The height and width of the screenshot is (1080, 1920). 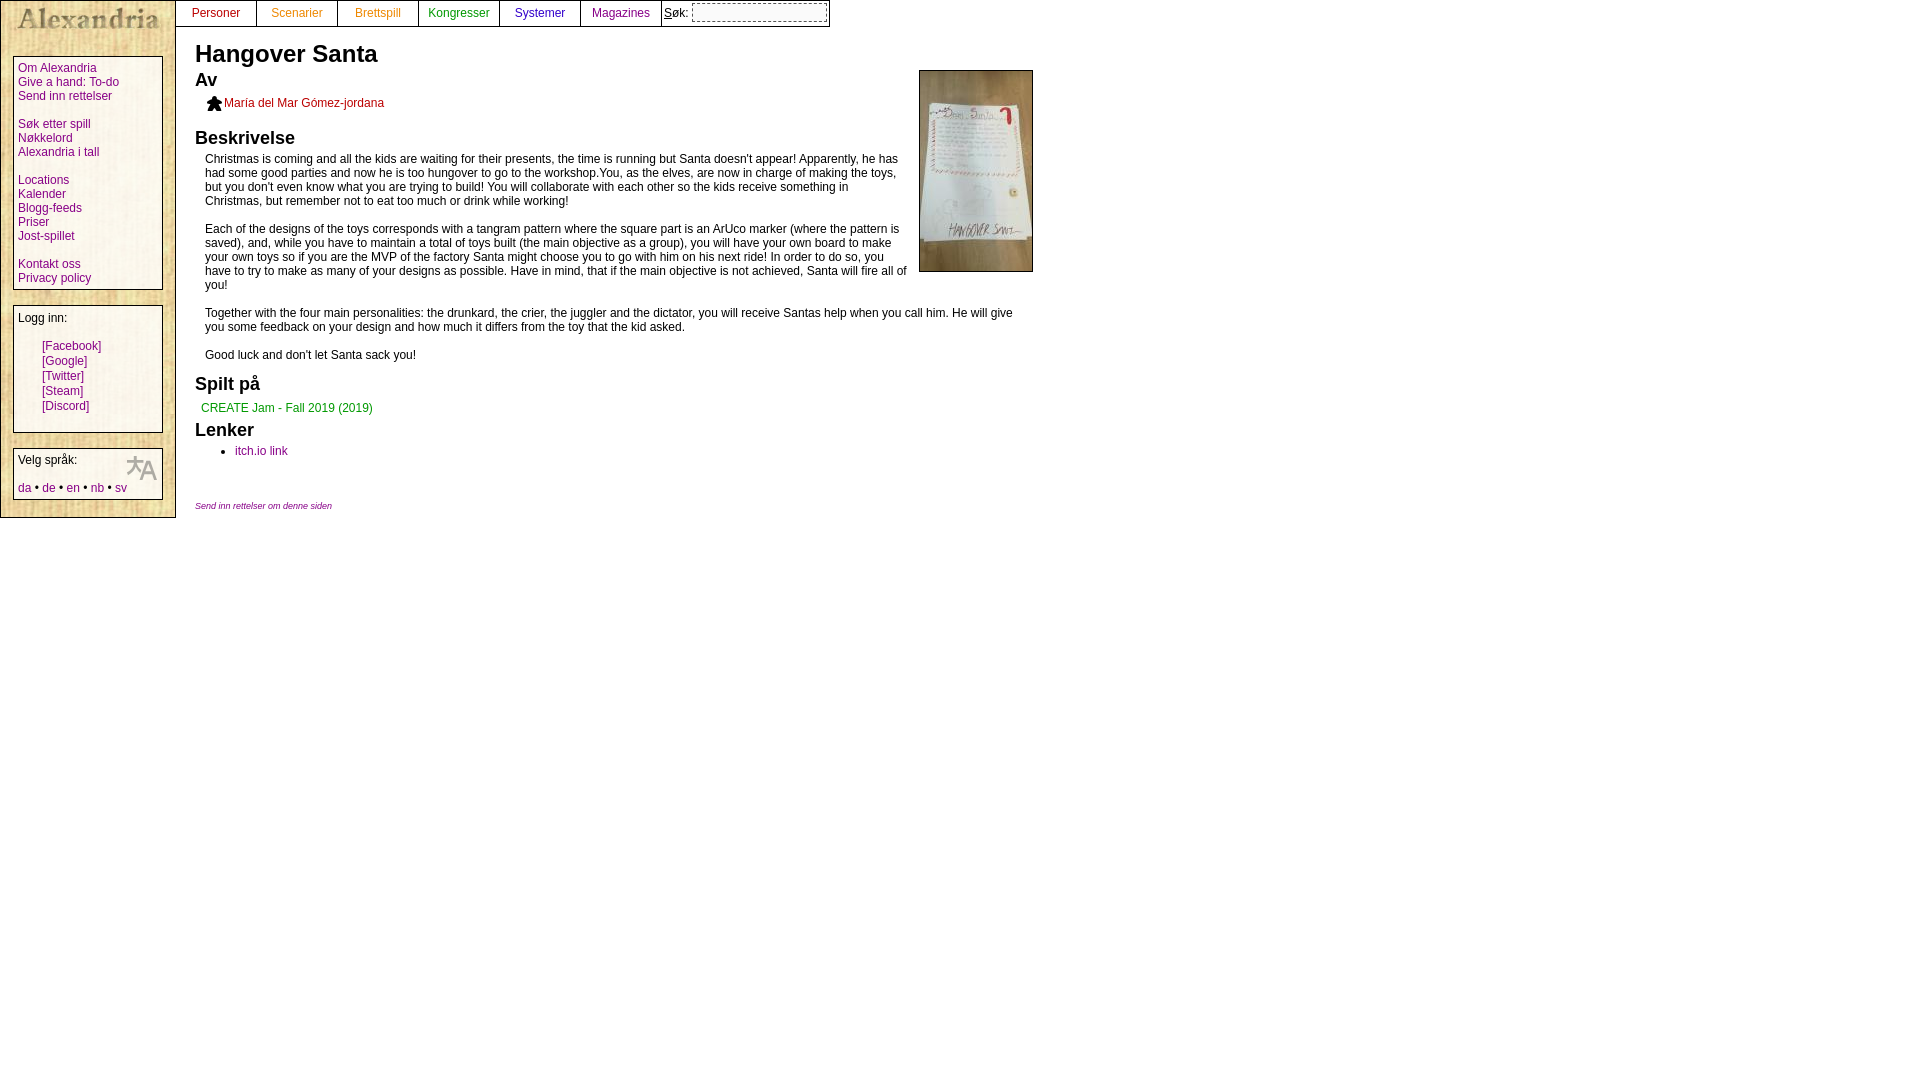 What do you see at coordinates (88, 19) in the screenshot?
I see `Alexandria` at bounding box center [88, 19].